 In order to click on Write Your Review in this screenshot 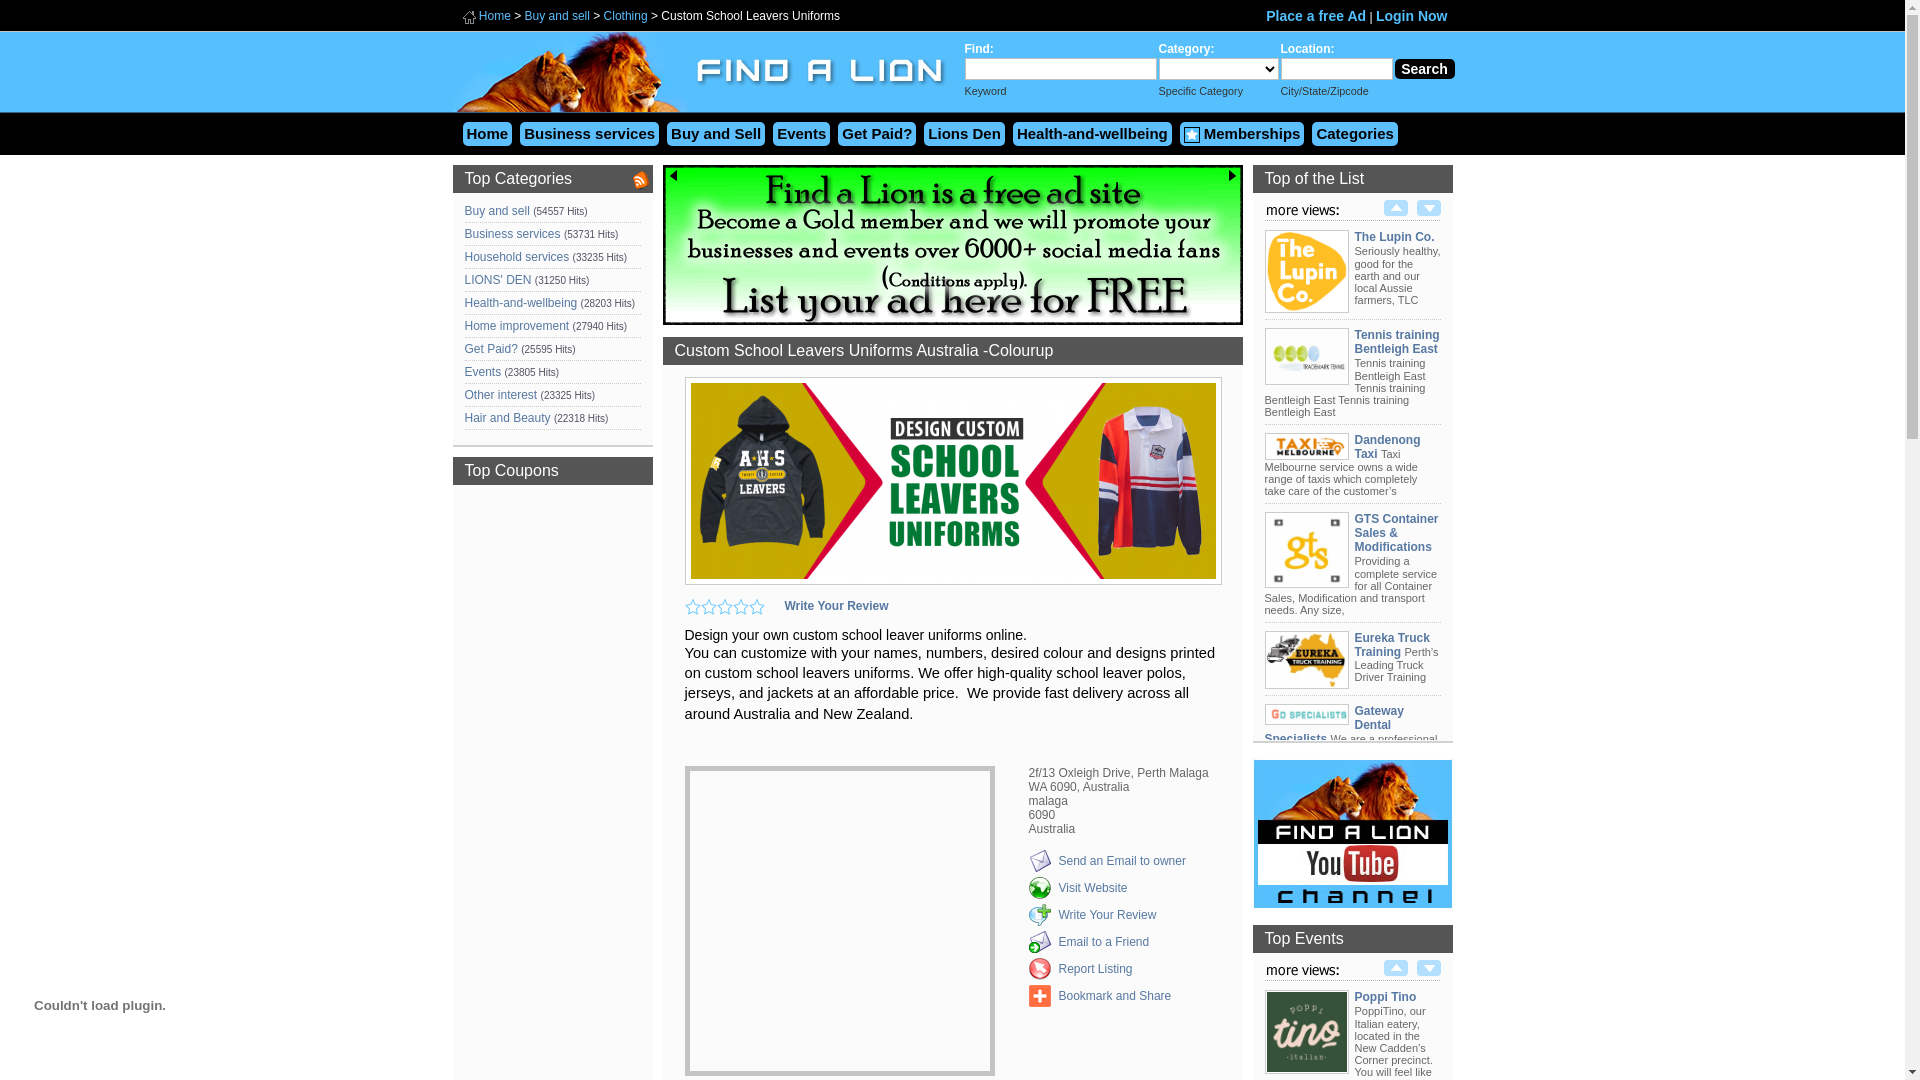, I will do `click(836, 606)`.